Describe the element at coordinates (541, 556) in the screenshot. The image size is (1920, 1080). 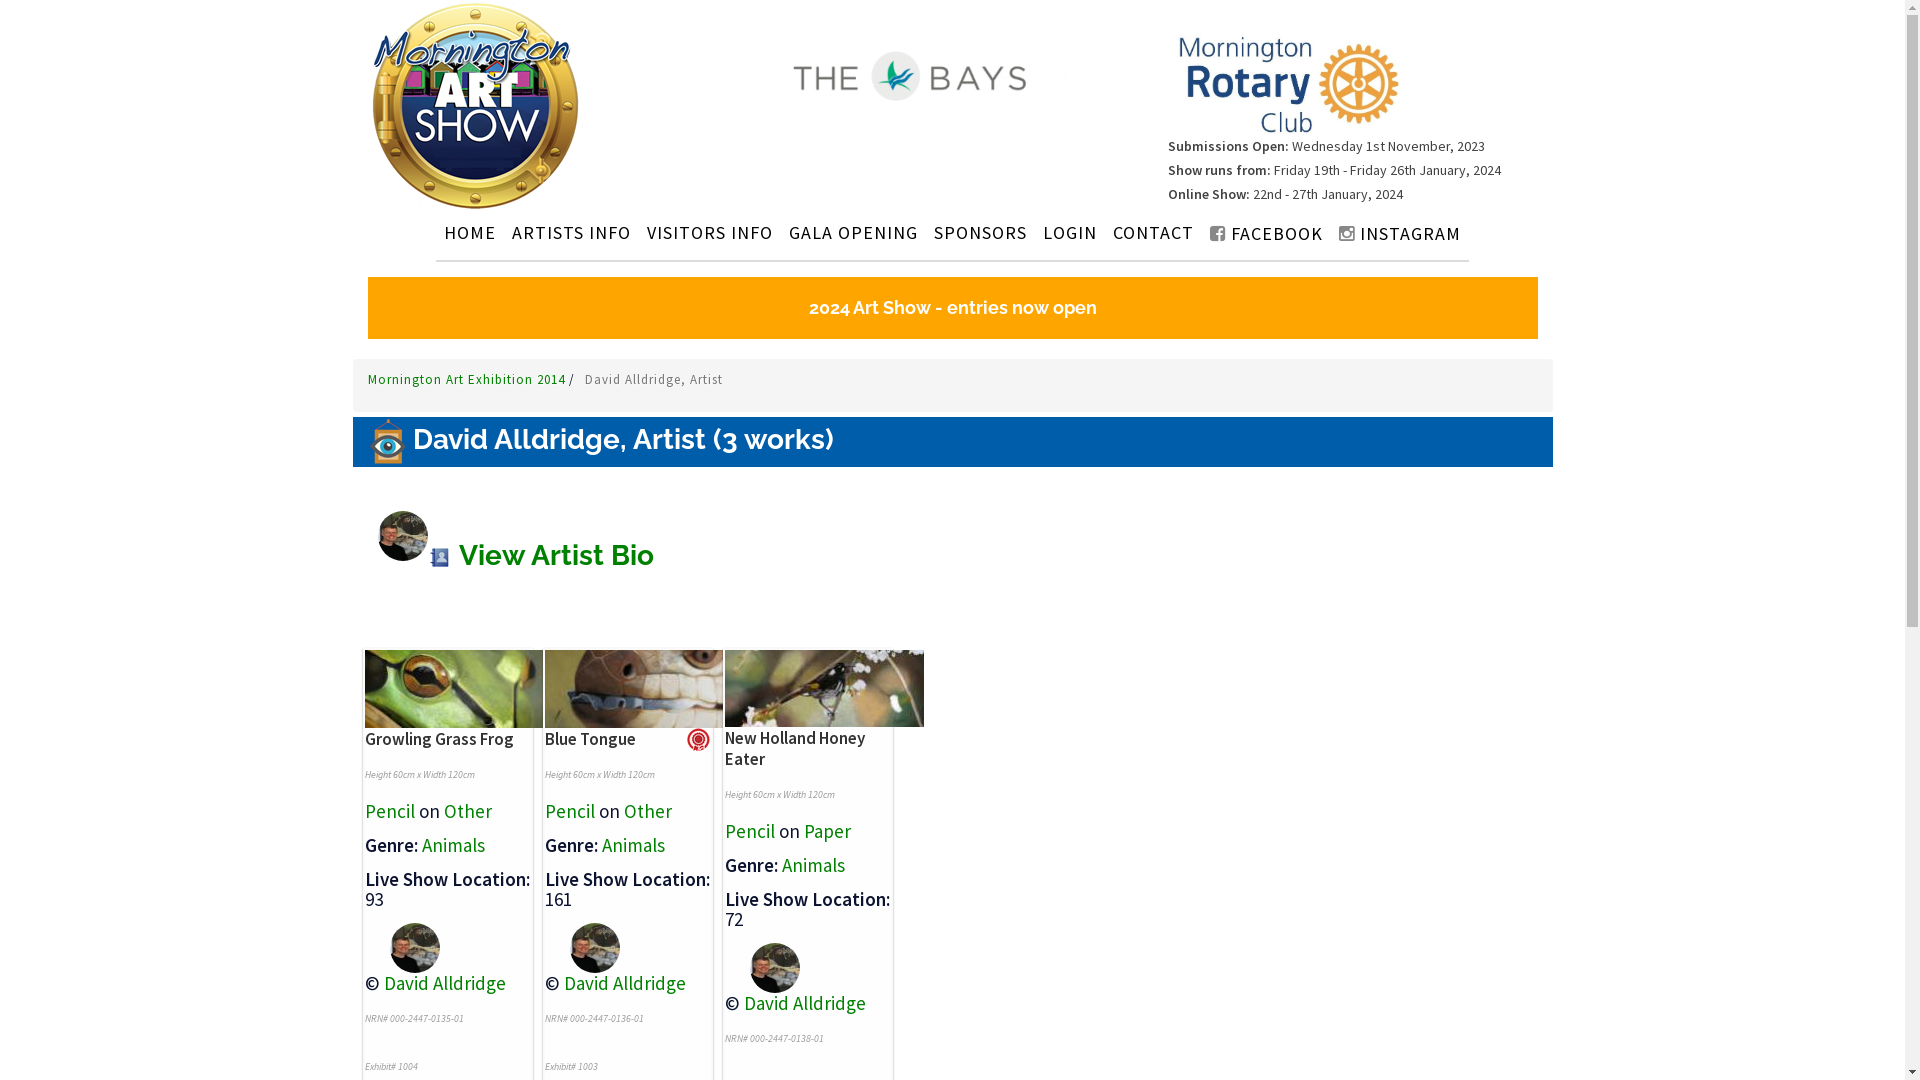
I see `View Artist Bio` at that location.